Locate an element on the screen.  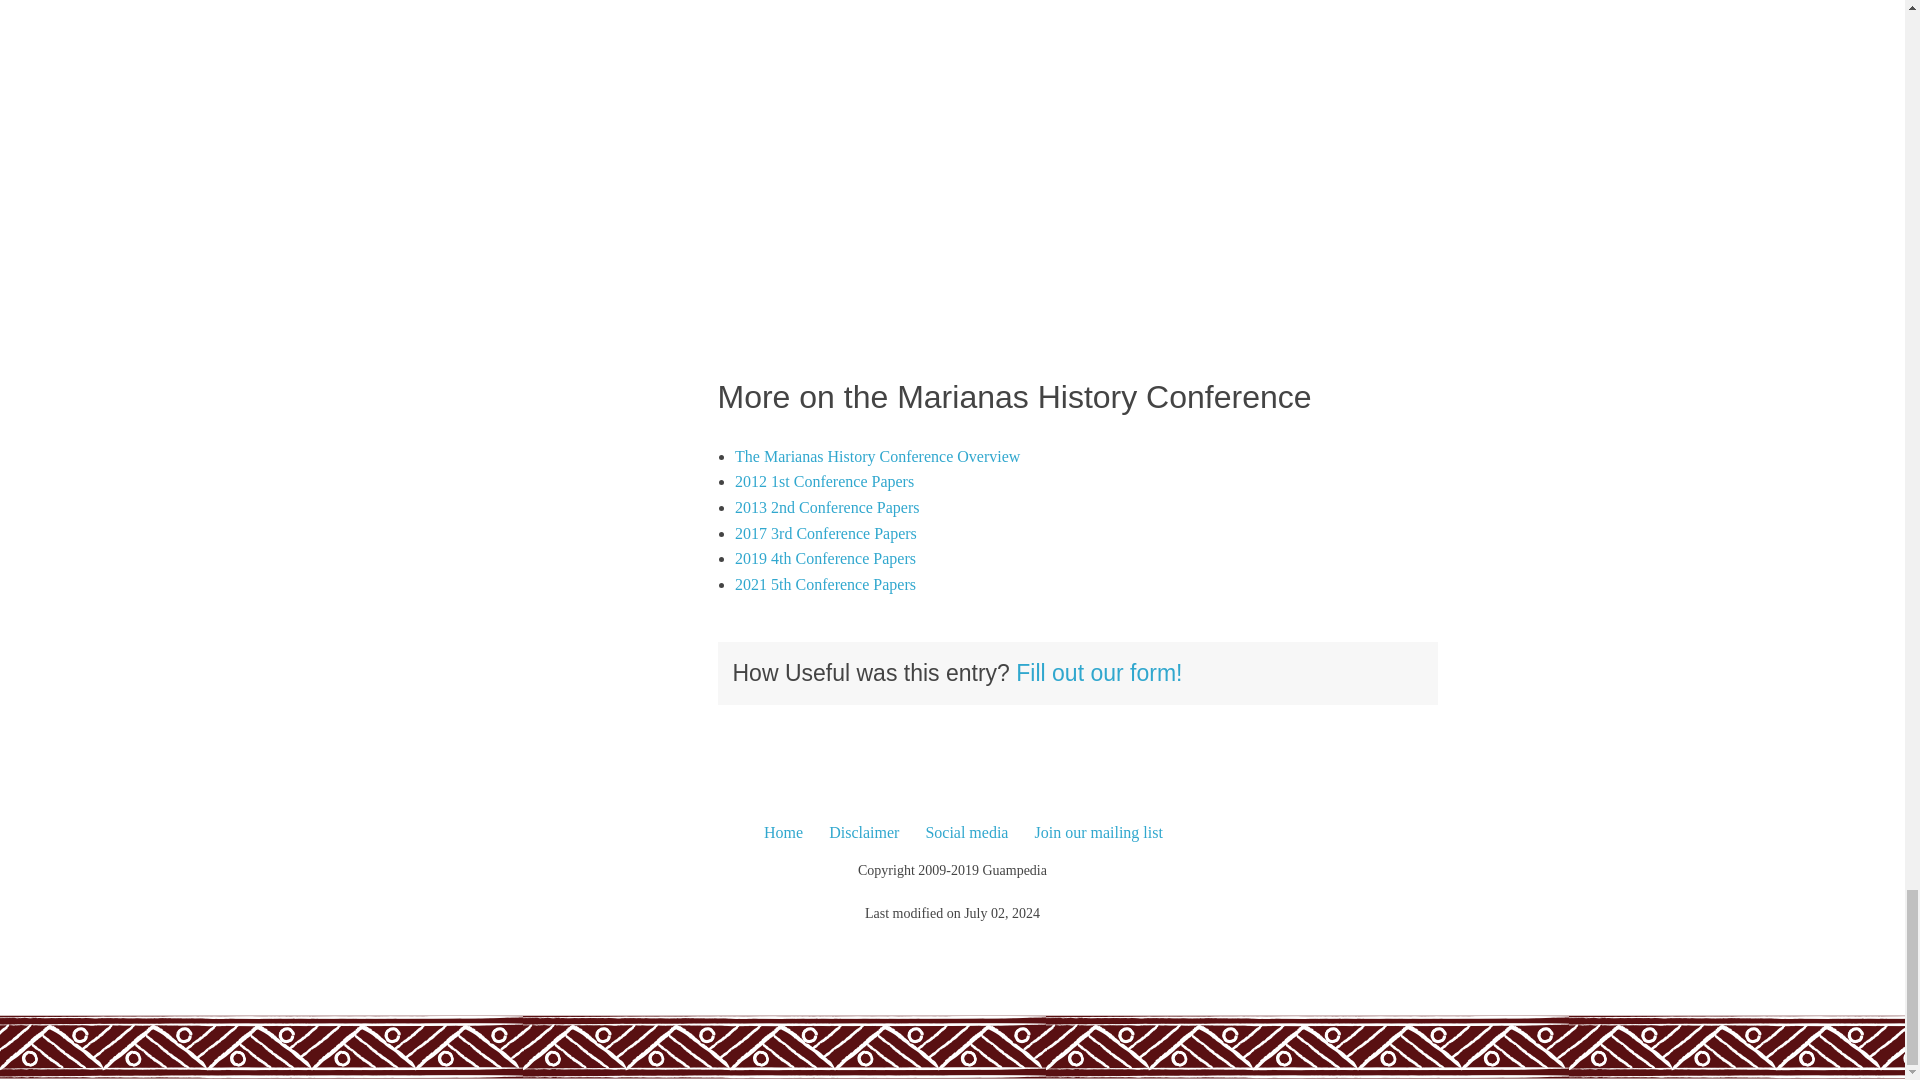
Fill out our form! is located at coordinates (1098, 672).